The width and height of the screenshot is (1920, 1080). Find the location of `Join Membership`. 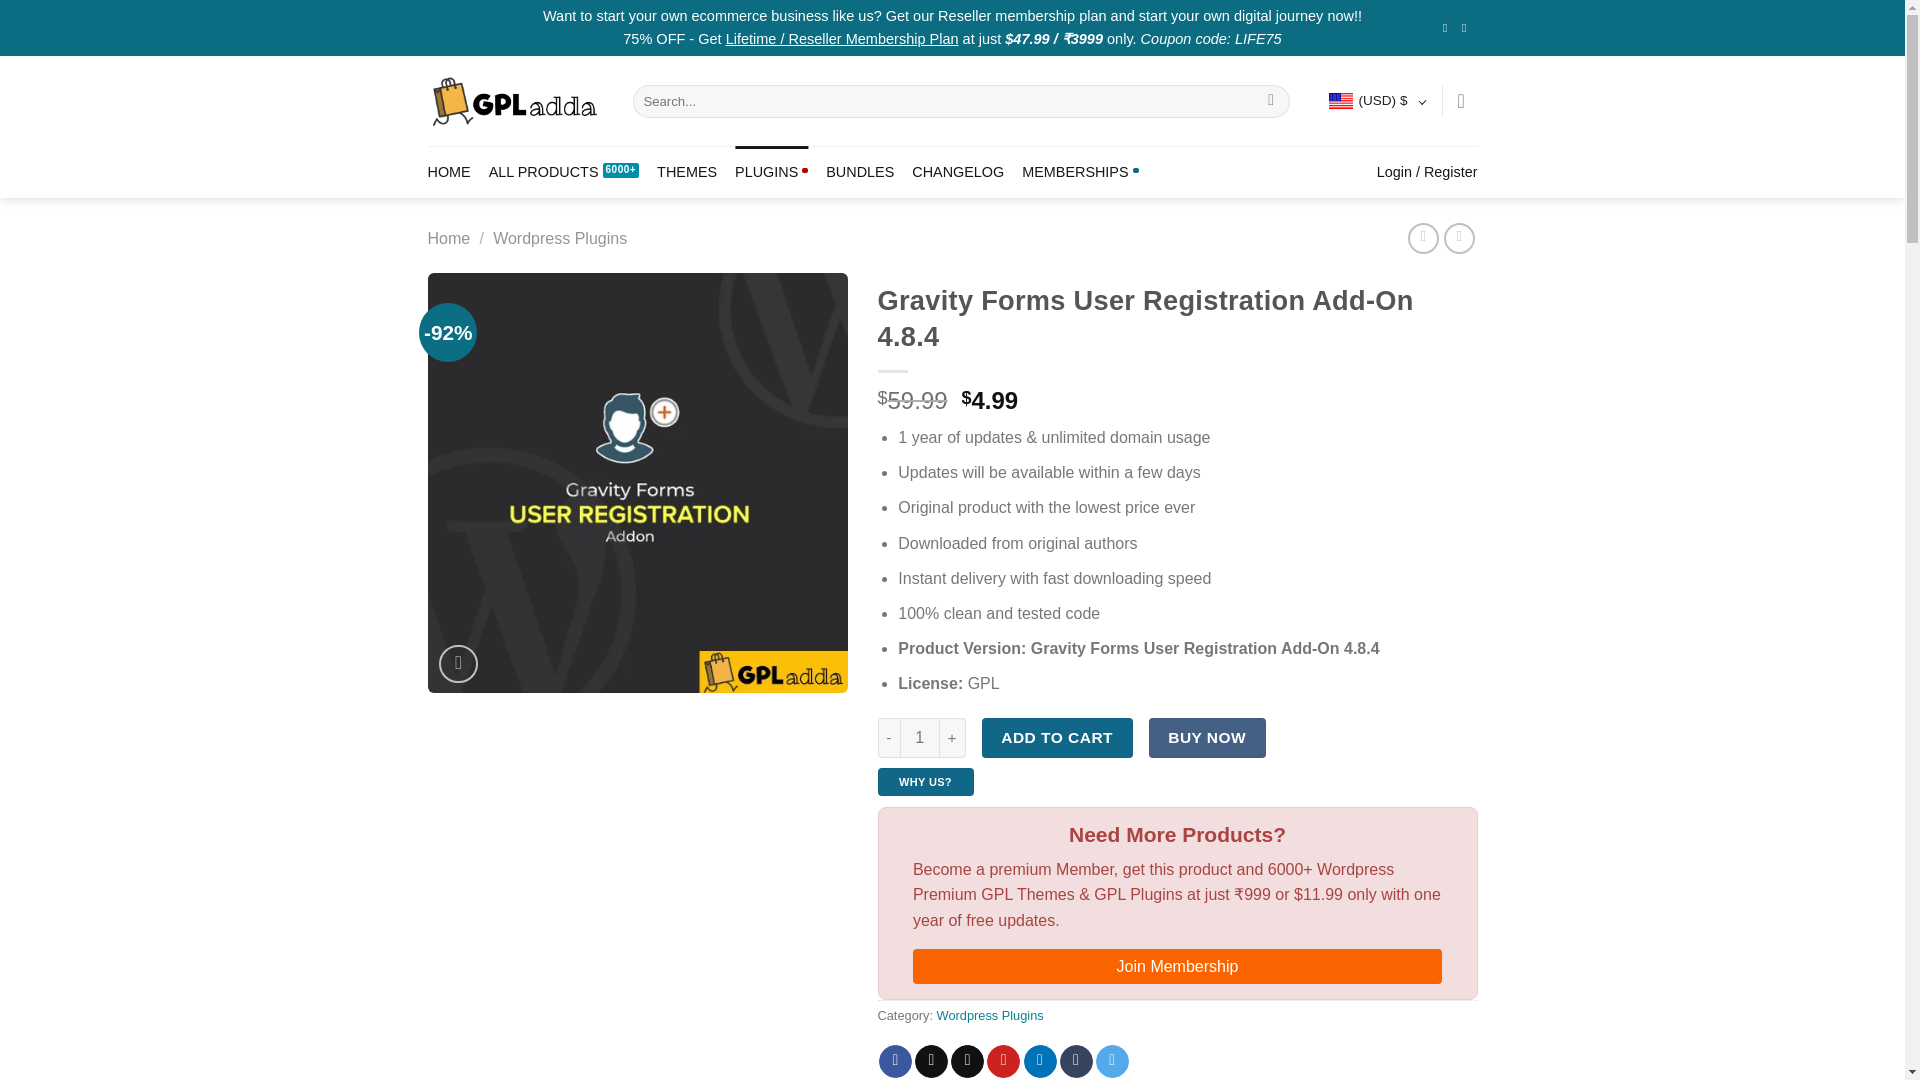

Join Membership is located at coordinates (1177, 966).